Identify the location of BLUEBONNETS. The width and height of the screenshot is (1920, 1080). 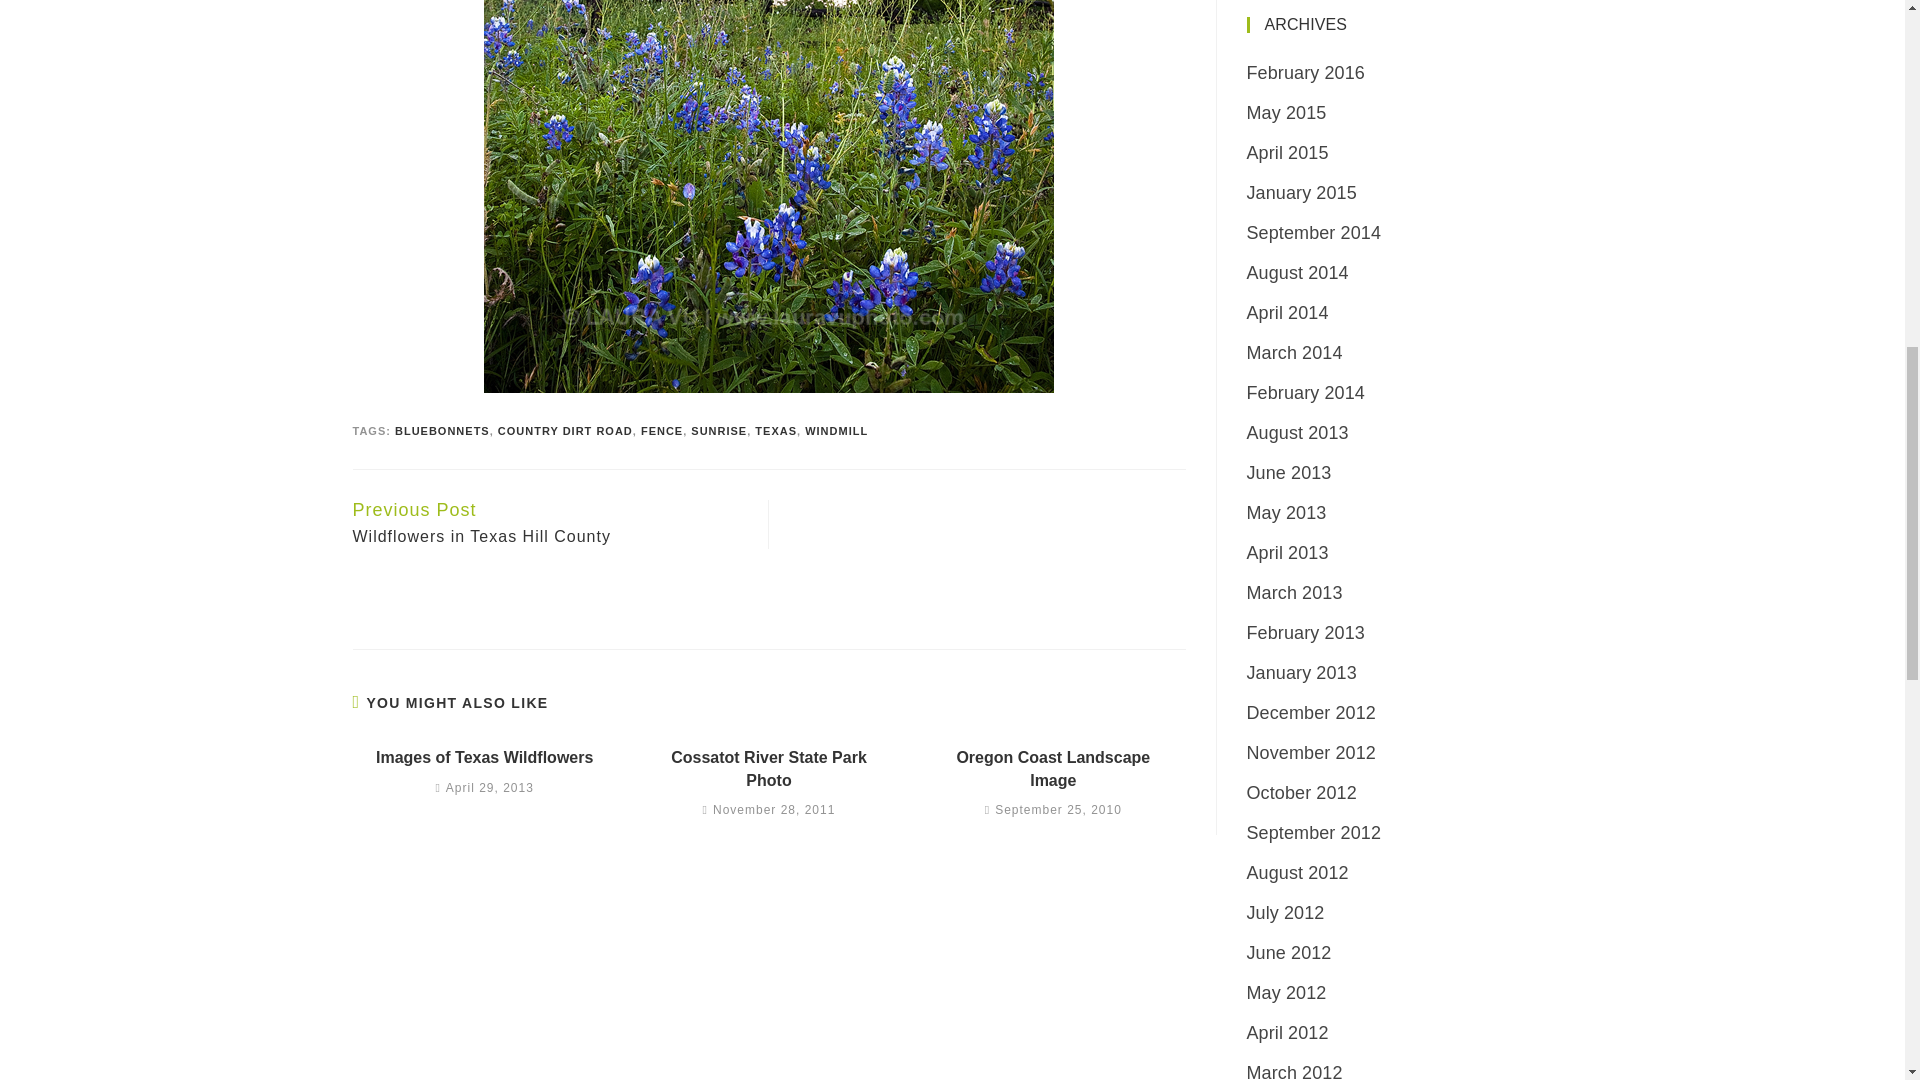
(565, 431).